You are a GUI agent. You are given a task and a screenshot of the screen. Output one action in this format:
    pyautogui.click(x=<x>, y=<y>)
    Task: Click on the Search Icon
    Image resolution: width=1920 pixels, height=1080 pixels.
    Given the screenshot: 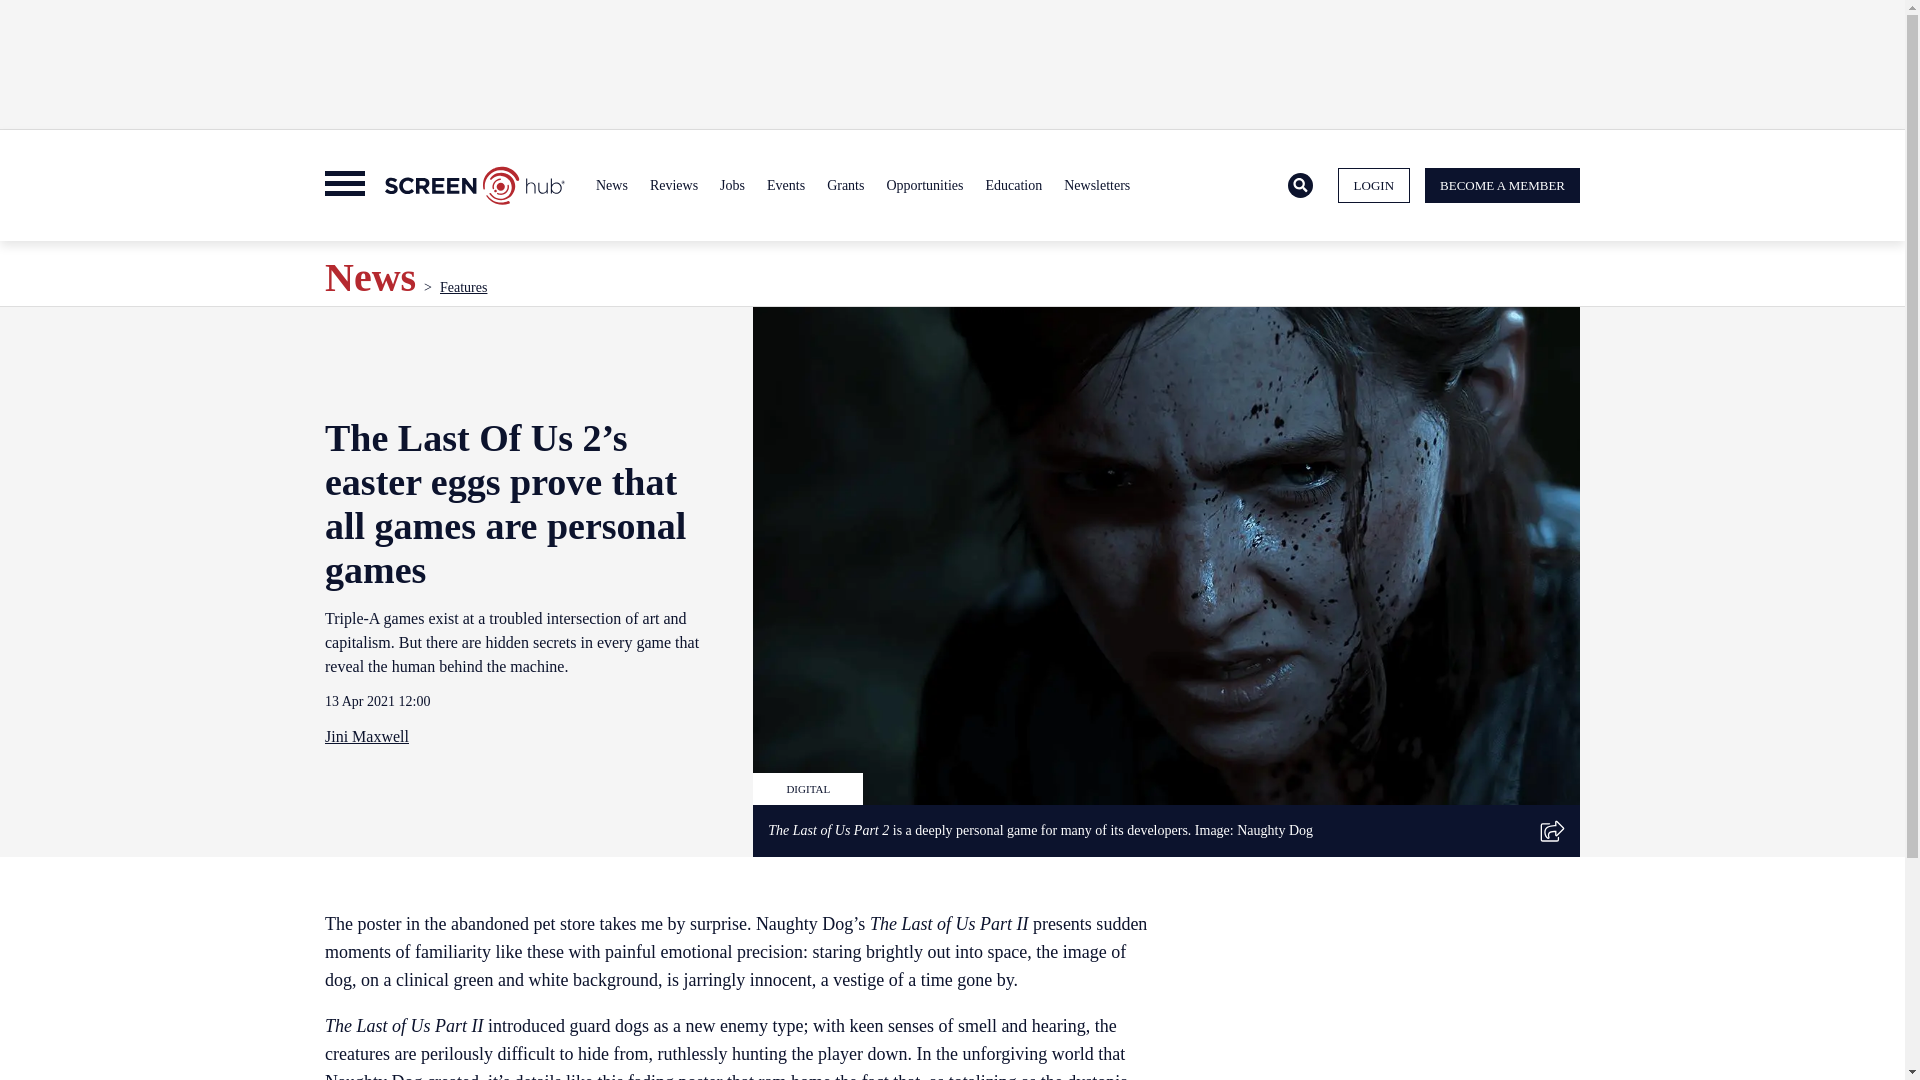 What is the action you would take?
    pyautogui.click(x=1300, y=186)
    